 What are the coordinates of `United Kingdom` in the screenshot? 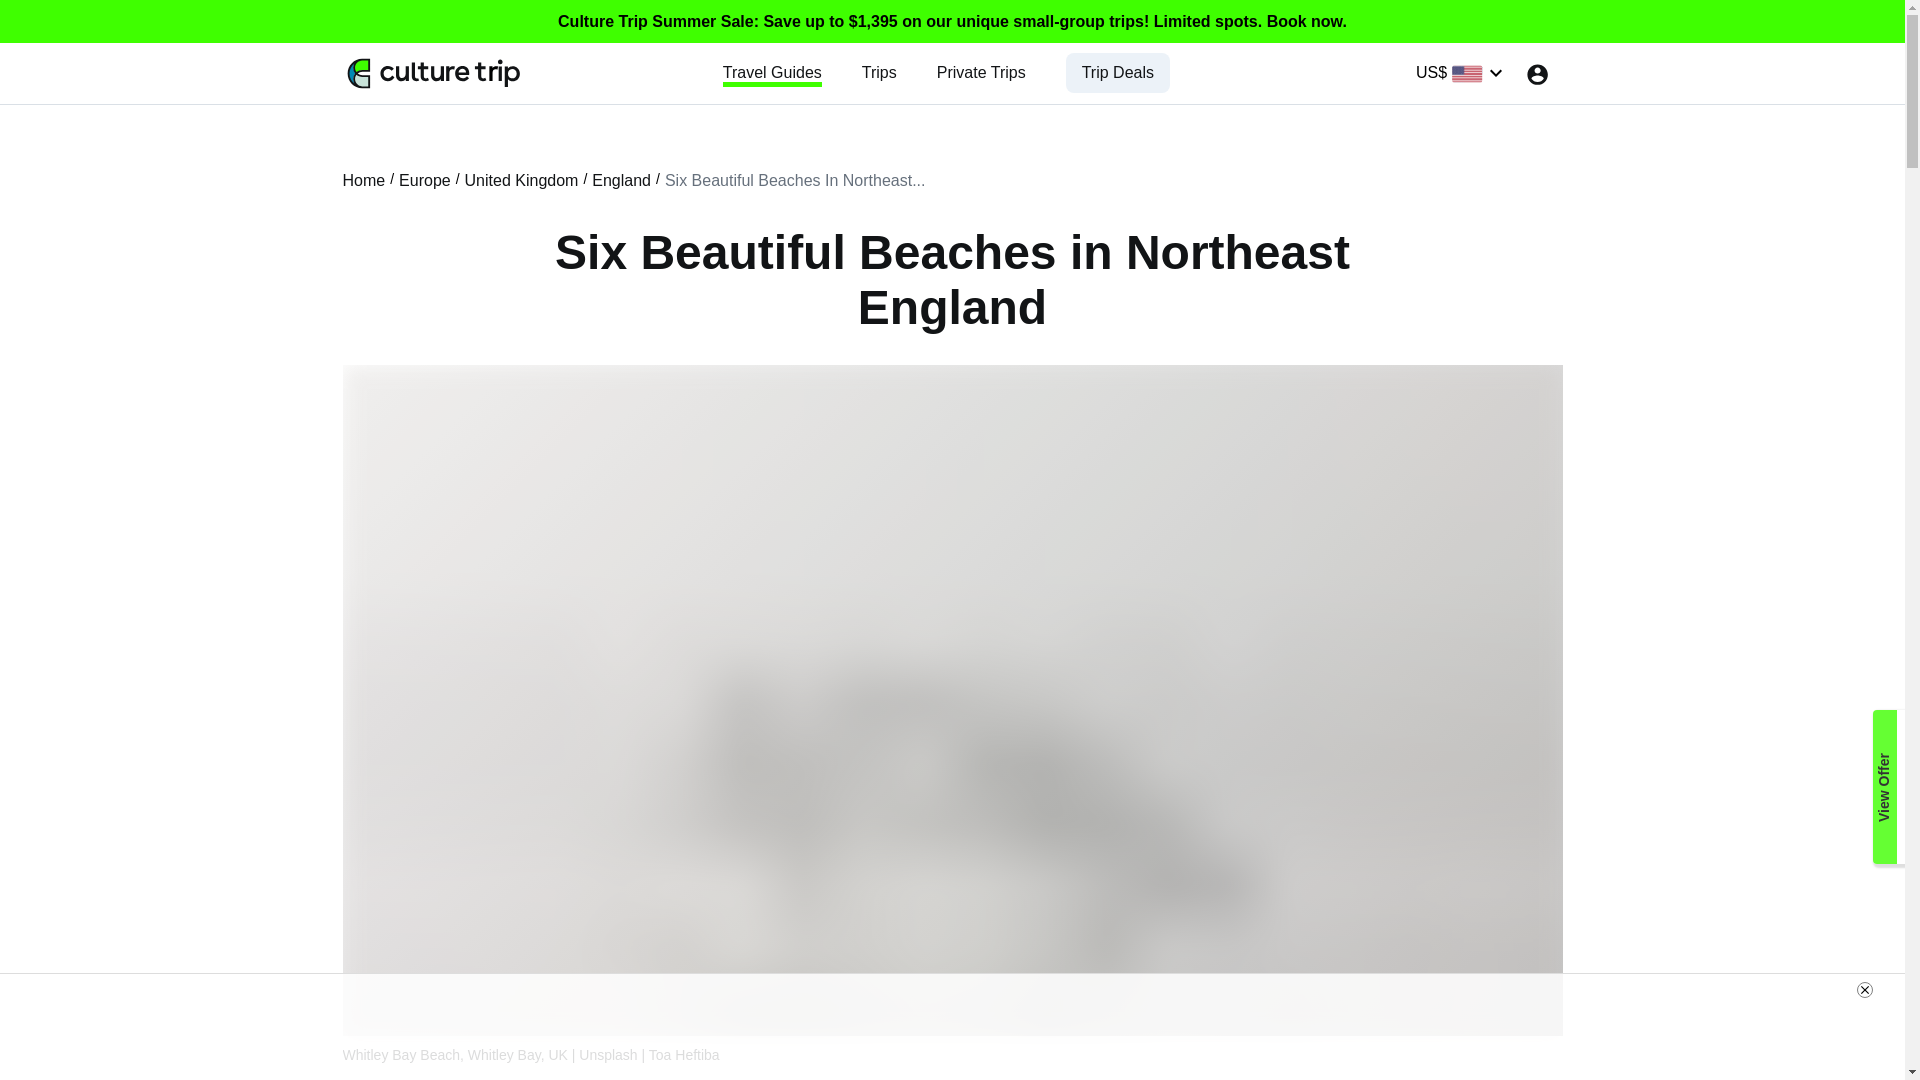 It's located at (522, 180).